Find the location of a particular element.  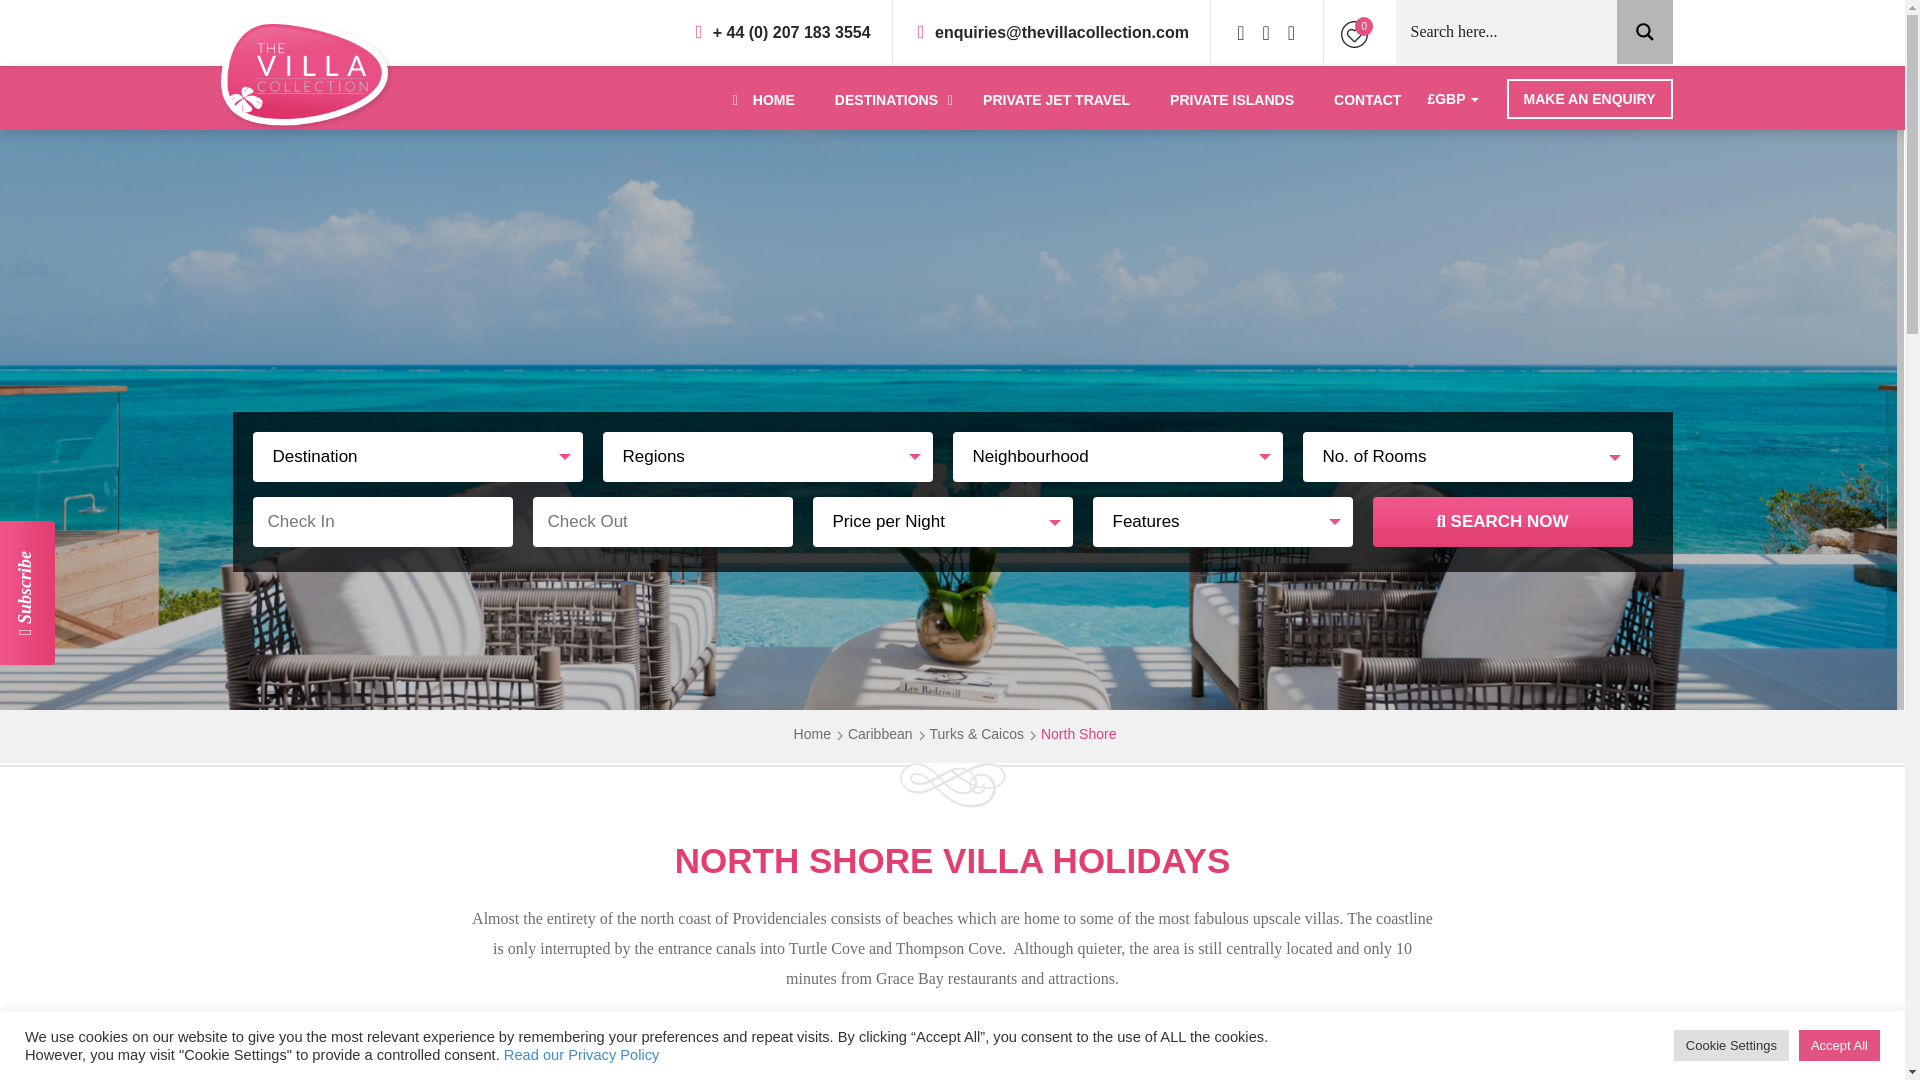

The Villa Collection is located at coordinates (306, 72).